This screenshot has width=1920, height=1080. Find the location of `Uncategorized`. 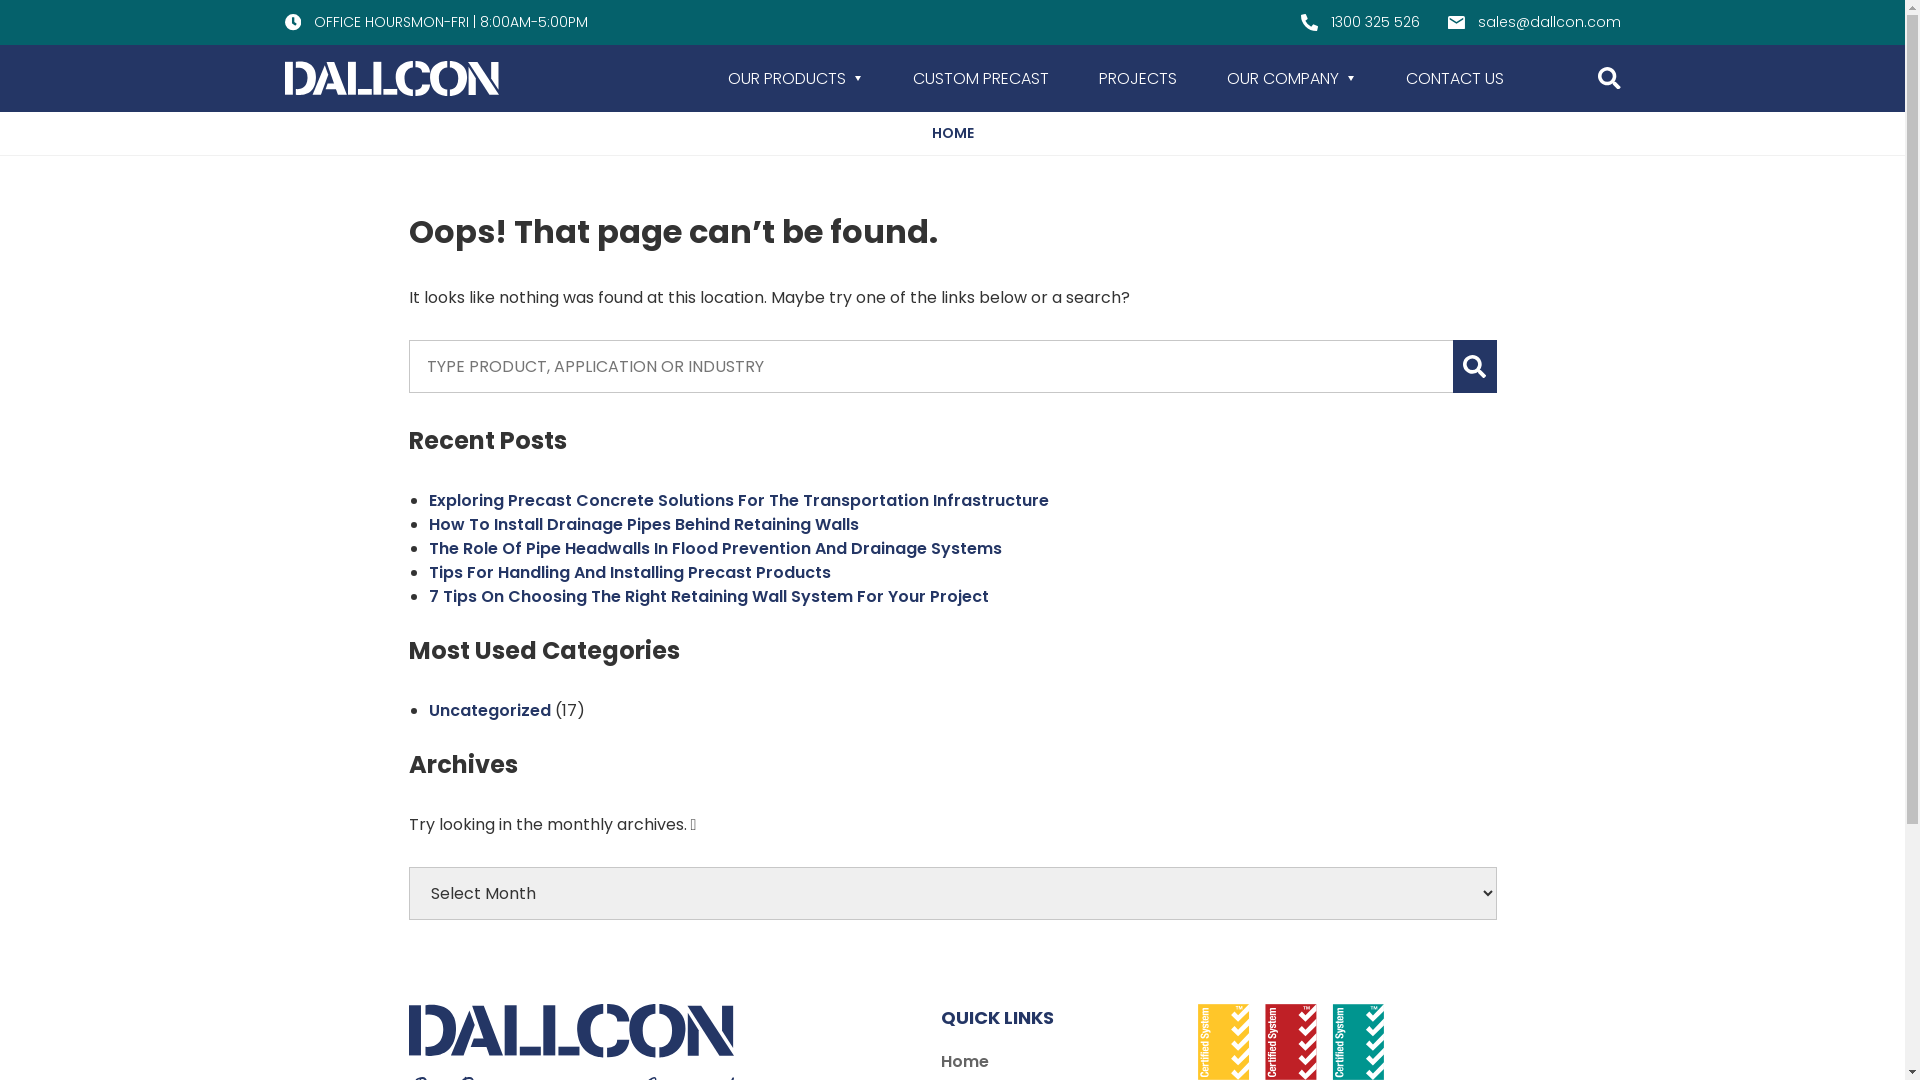

Uncategorized is located at coordinates (489, 710).